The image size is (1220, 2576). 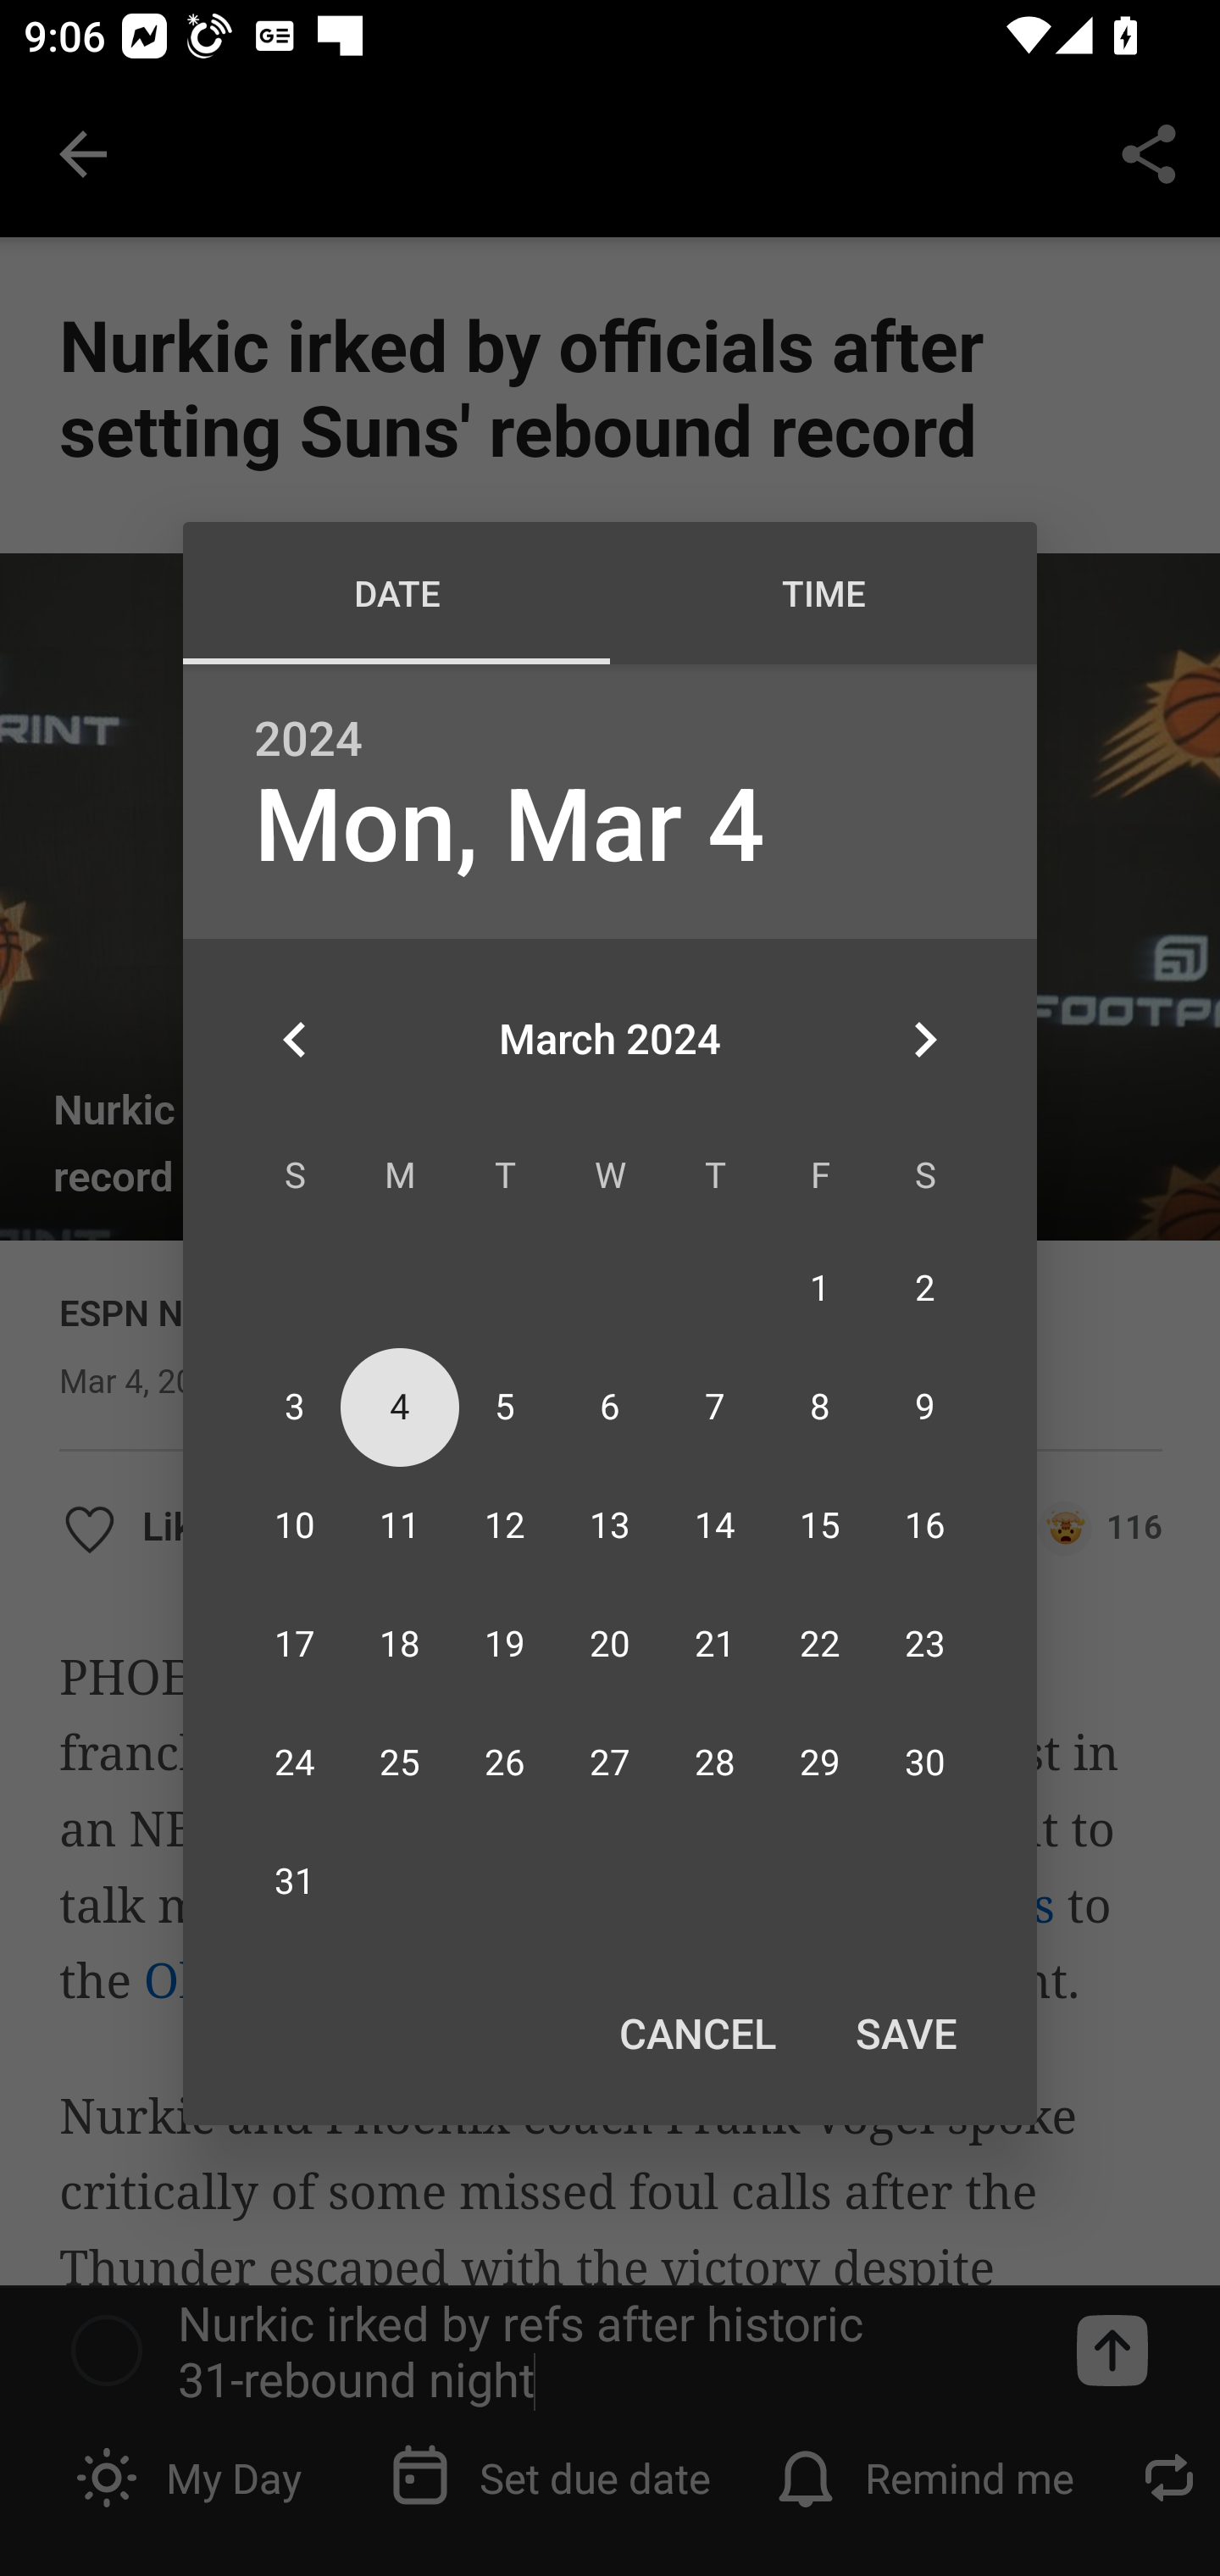 What do you see at coordinates (714, 1764) in the screenshot?
I see `28 28 March 2024` at bounding box center [714, 1764].